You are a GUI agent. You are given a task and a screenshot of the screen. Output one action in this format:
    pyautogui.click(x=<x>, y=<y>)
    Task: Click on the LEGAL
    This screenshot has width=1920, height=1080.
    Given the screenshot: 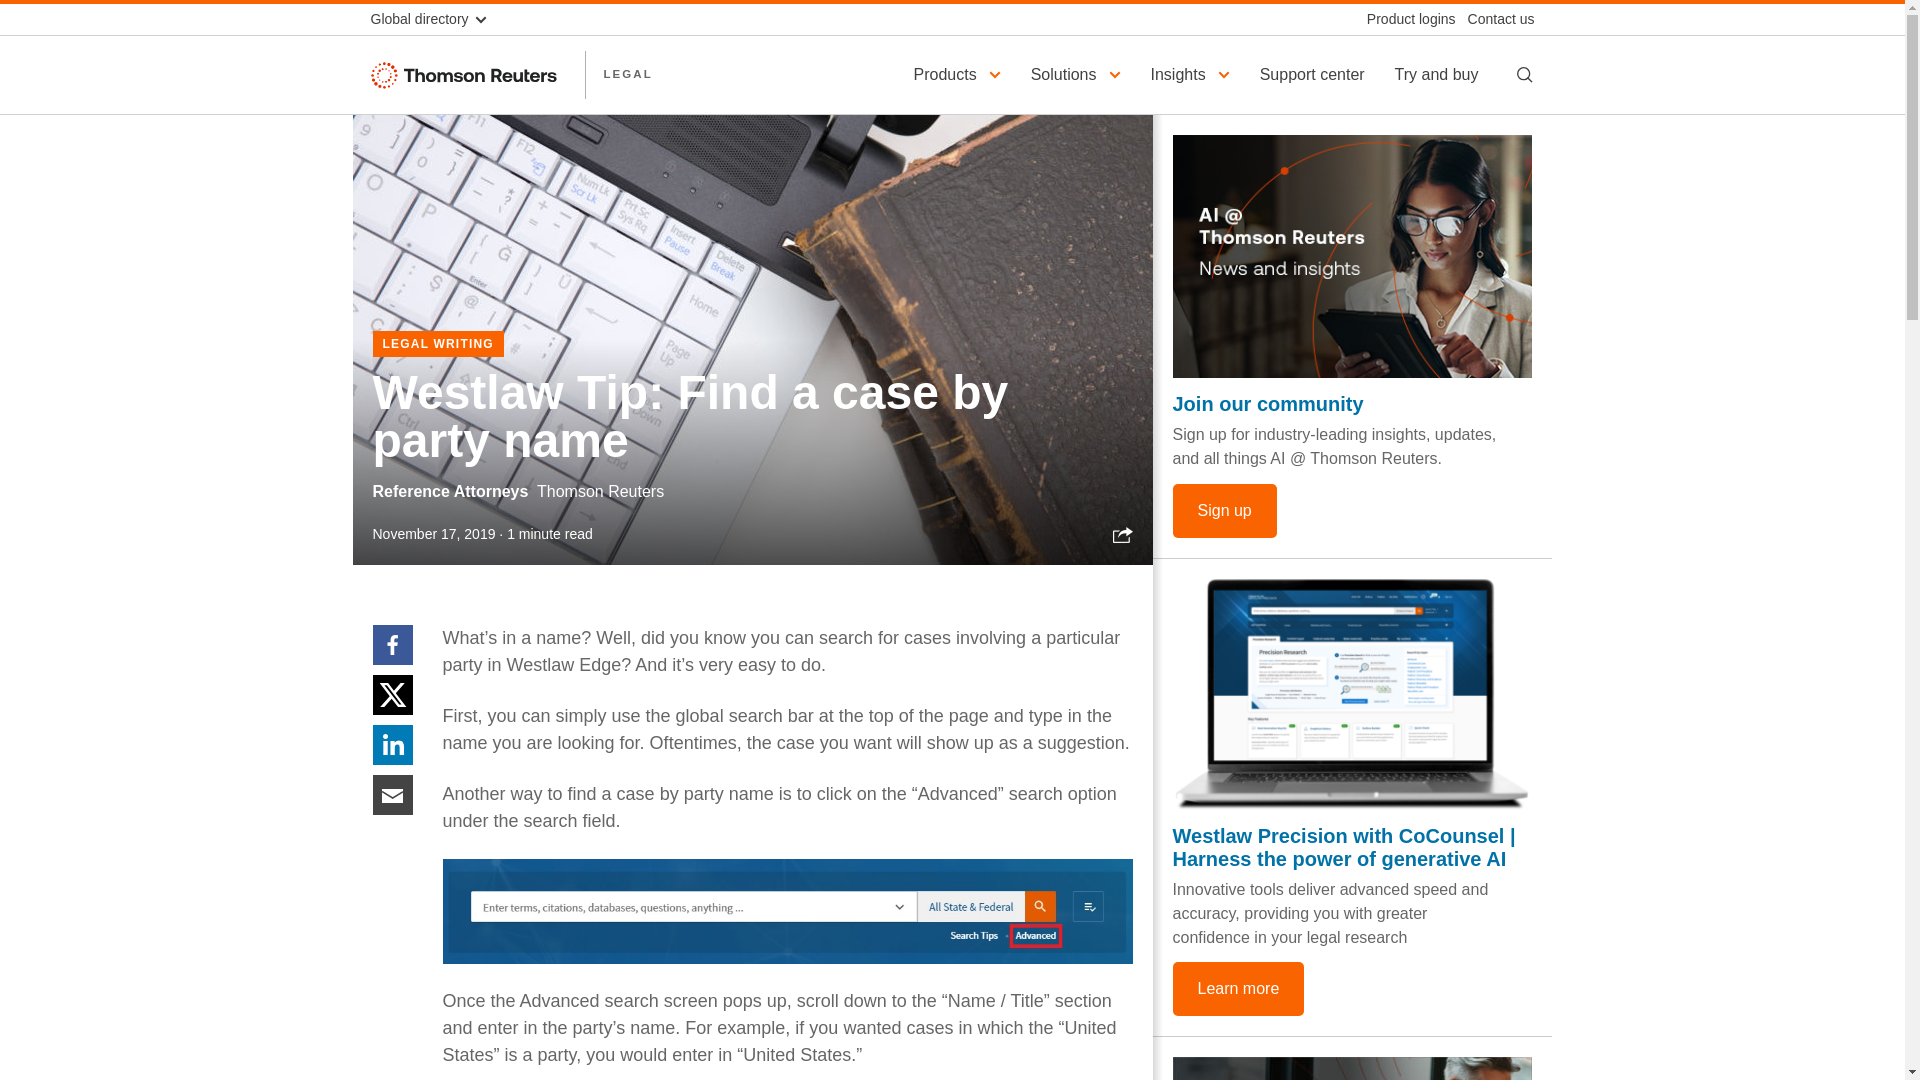 What is the action you would take?
    pyautogui.click(x=626, y=74)
    